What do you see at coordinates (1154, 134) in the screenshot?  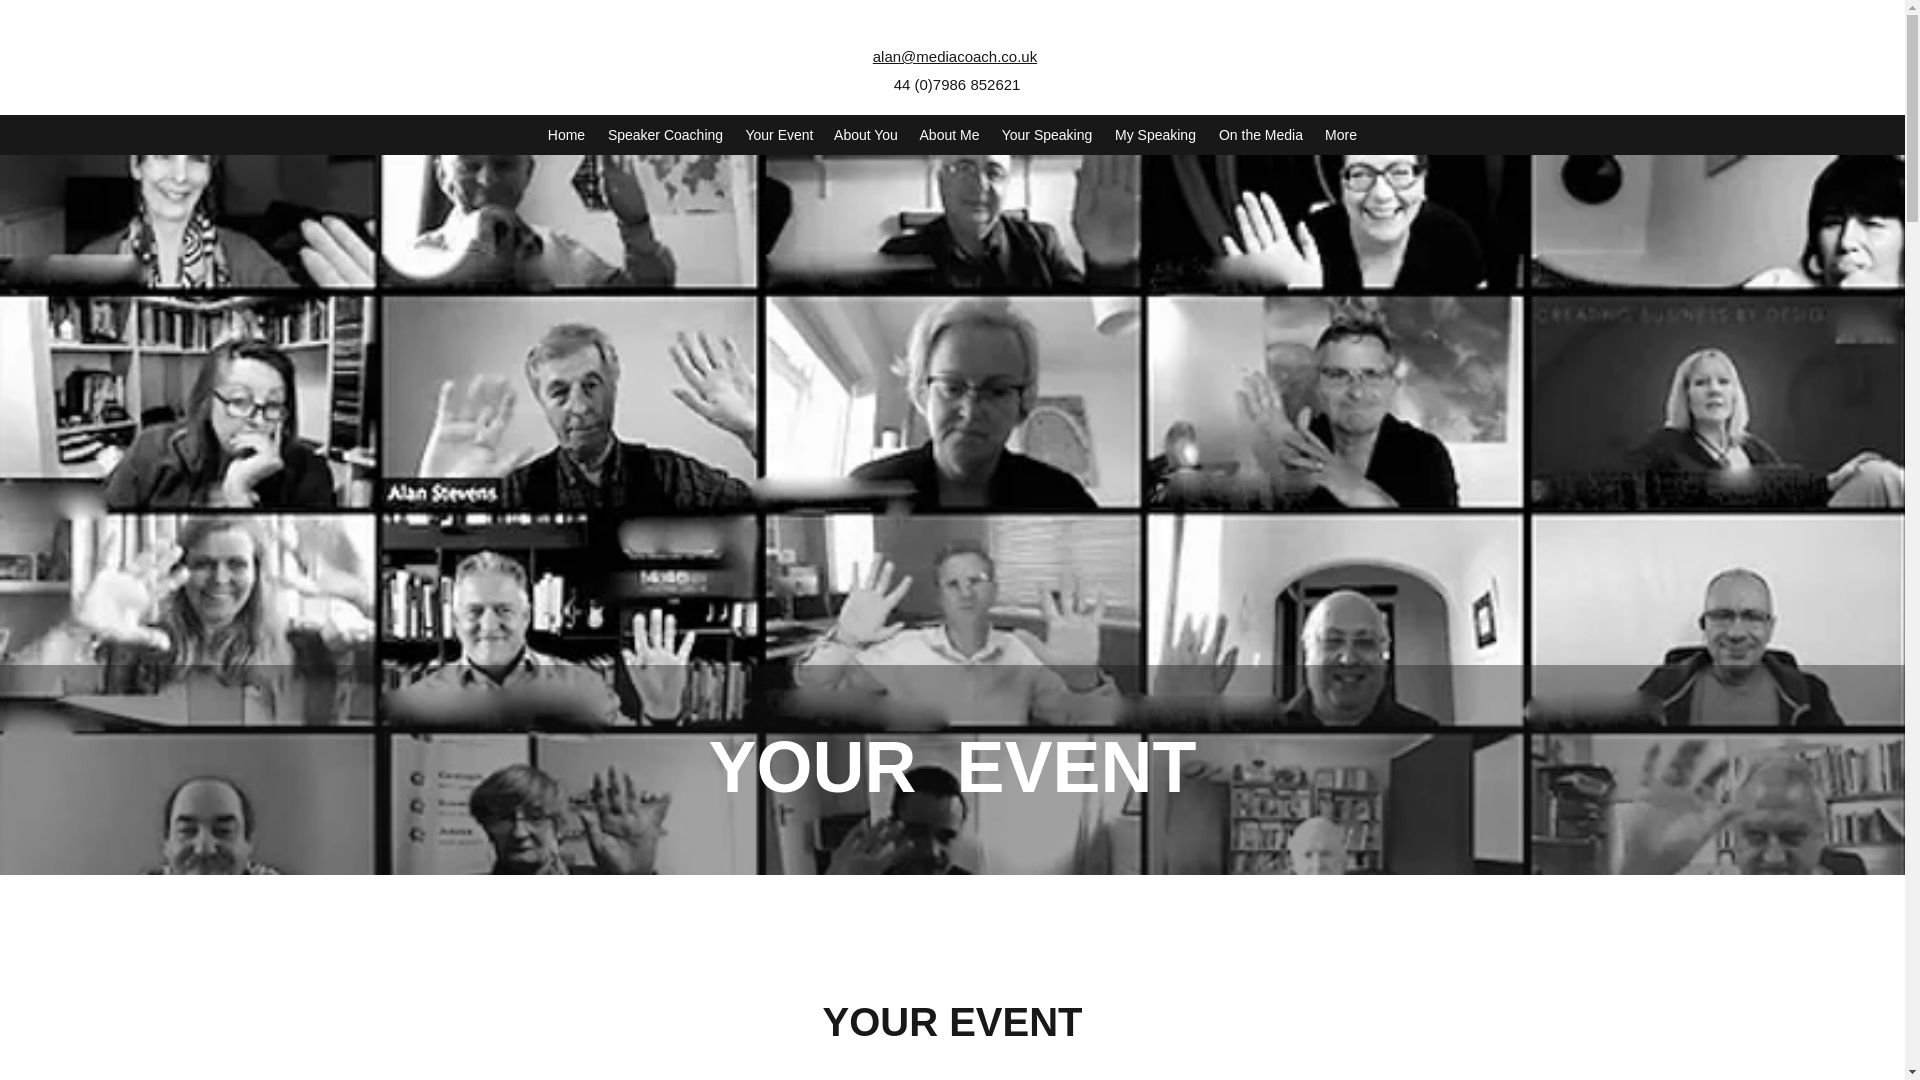 I see `My Speaking` at bounding box center [1154, 134].